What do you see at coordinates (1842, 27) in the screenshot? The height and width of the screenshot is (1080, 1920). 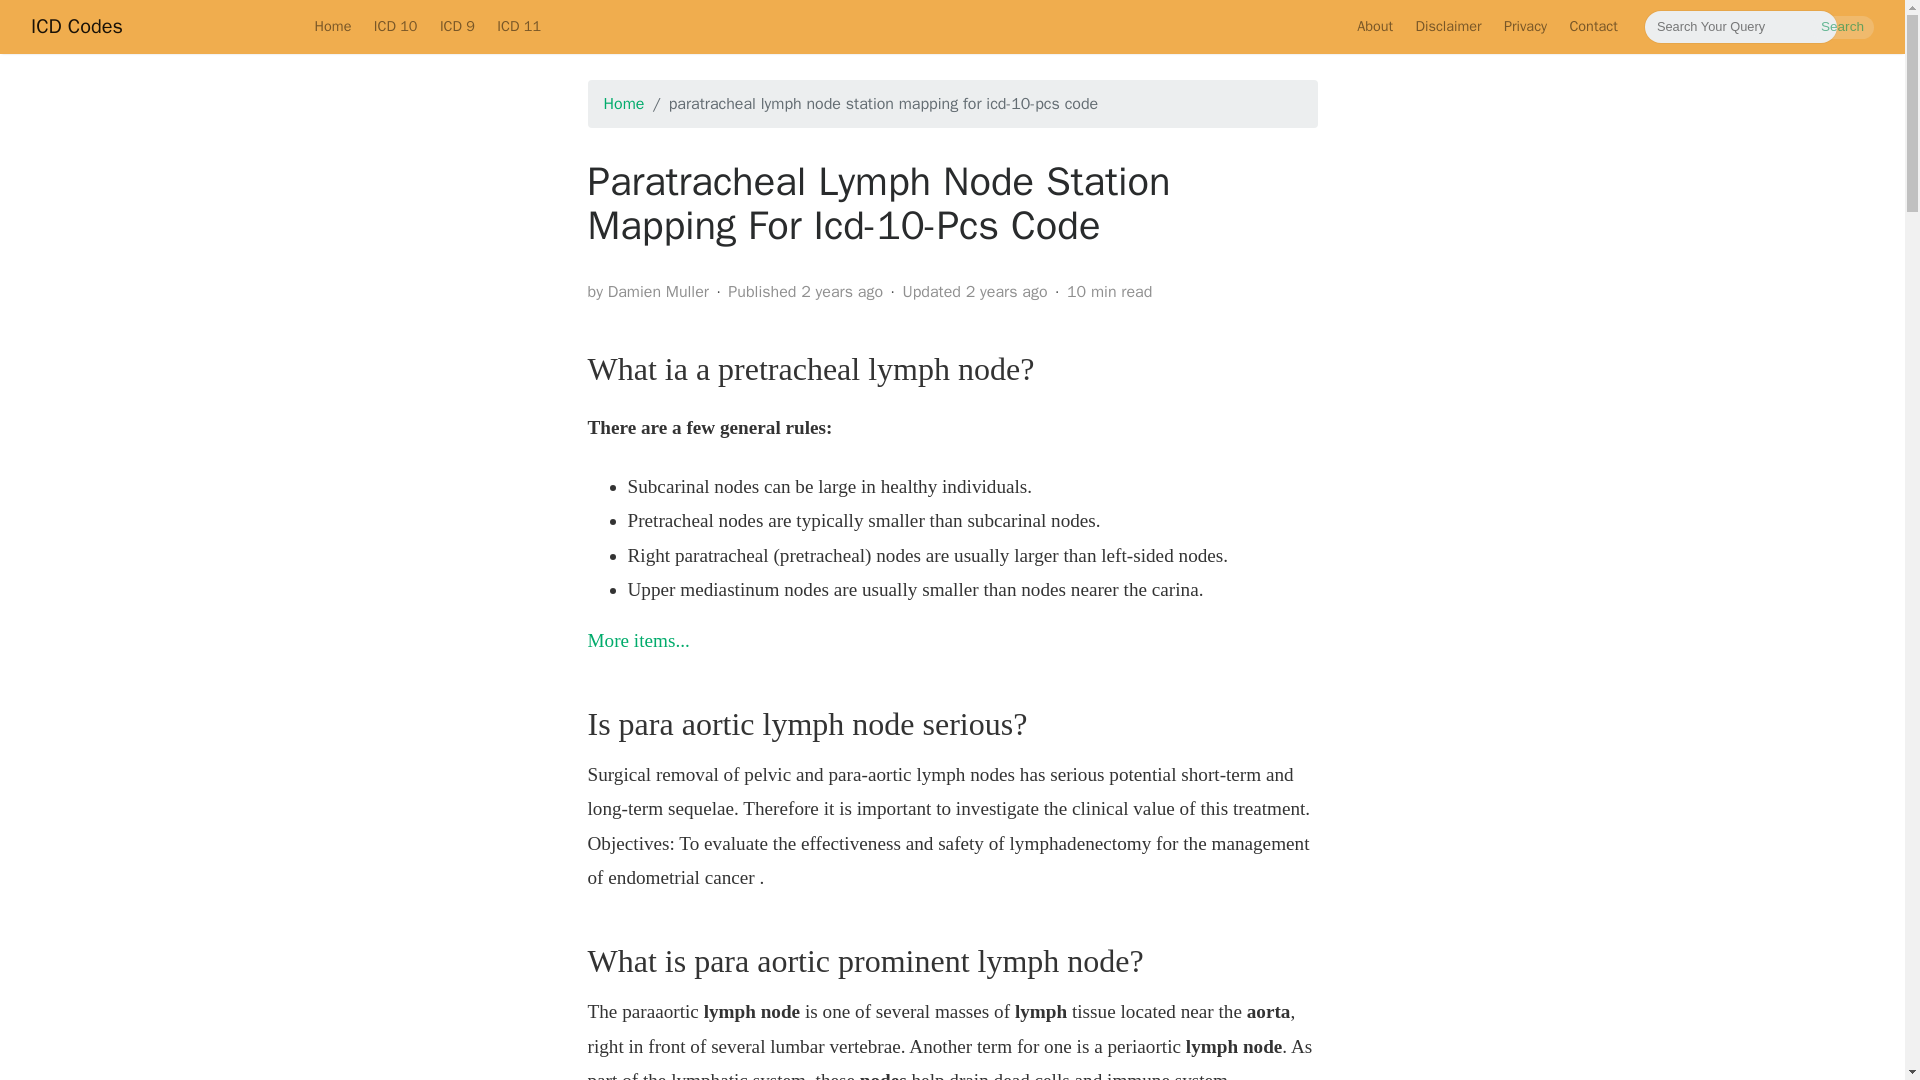 I see `Search` at bounding box center [1842, 27].